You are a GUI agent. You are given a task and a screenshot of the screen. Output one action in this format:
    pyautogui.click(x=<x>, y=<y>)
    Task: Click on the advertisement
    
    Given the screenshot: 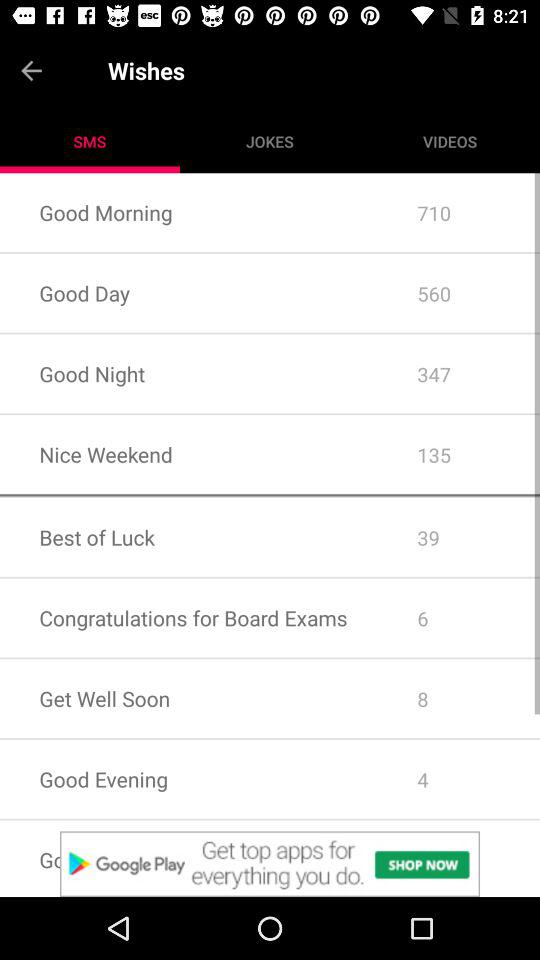 What is the action you would take?
    pyautogui.click(x=270, y=864)
    